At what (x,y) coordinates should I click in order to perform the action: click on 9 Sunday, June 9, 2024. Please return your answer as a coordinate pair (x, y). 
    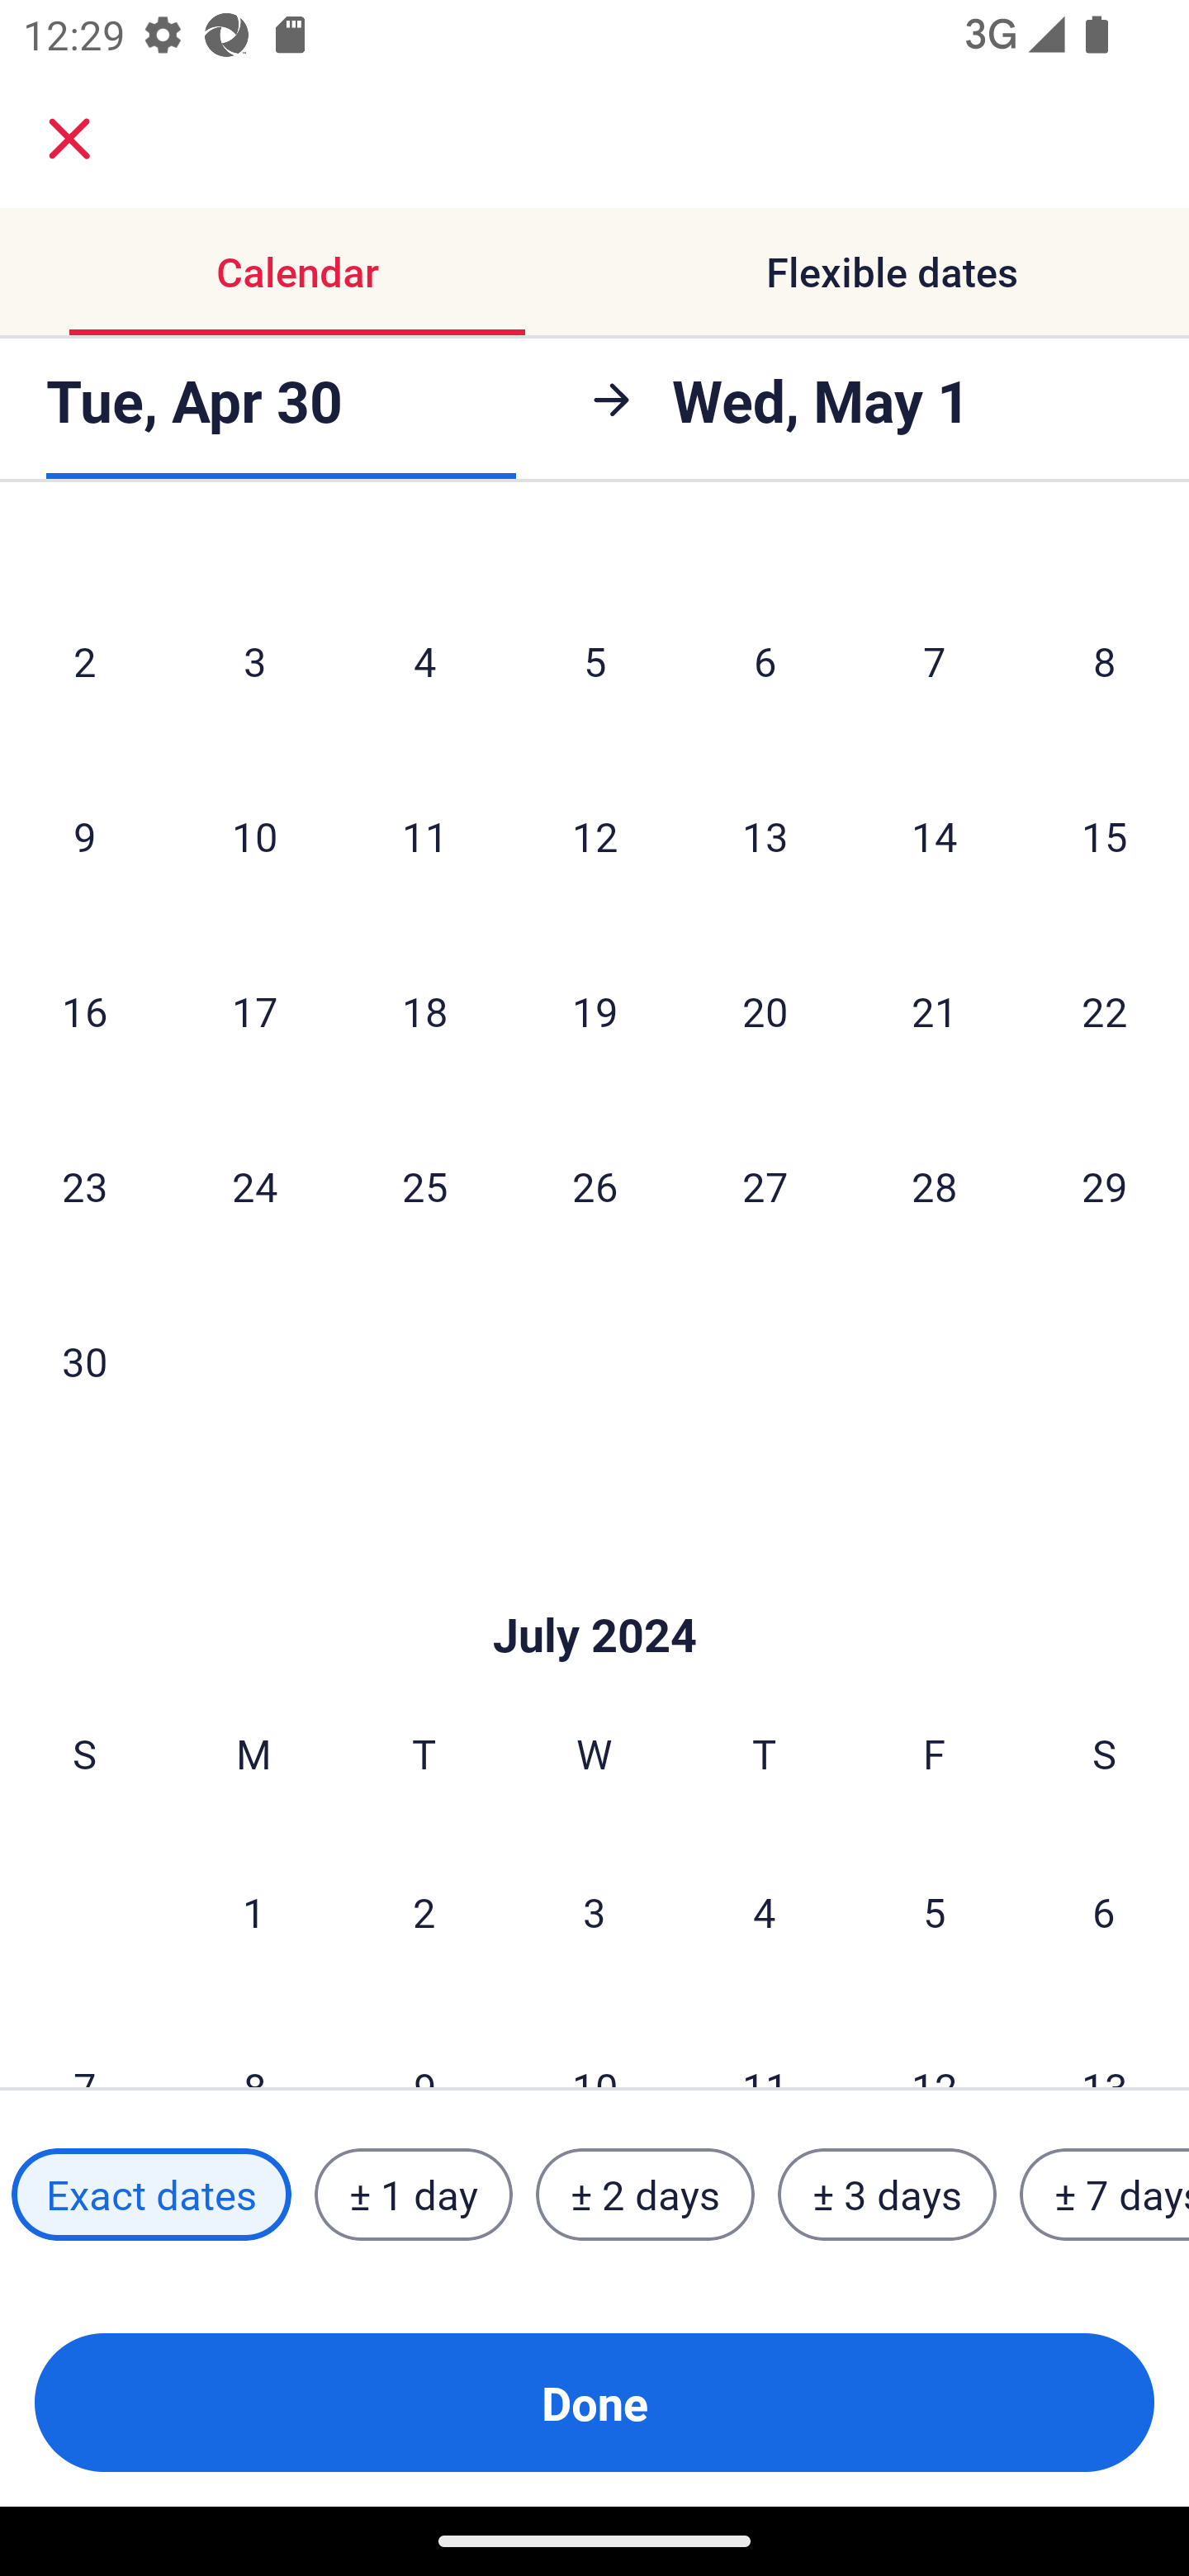
    Looking at the image, I should click on (84, 836).